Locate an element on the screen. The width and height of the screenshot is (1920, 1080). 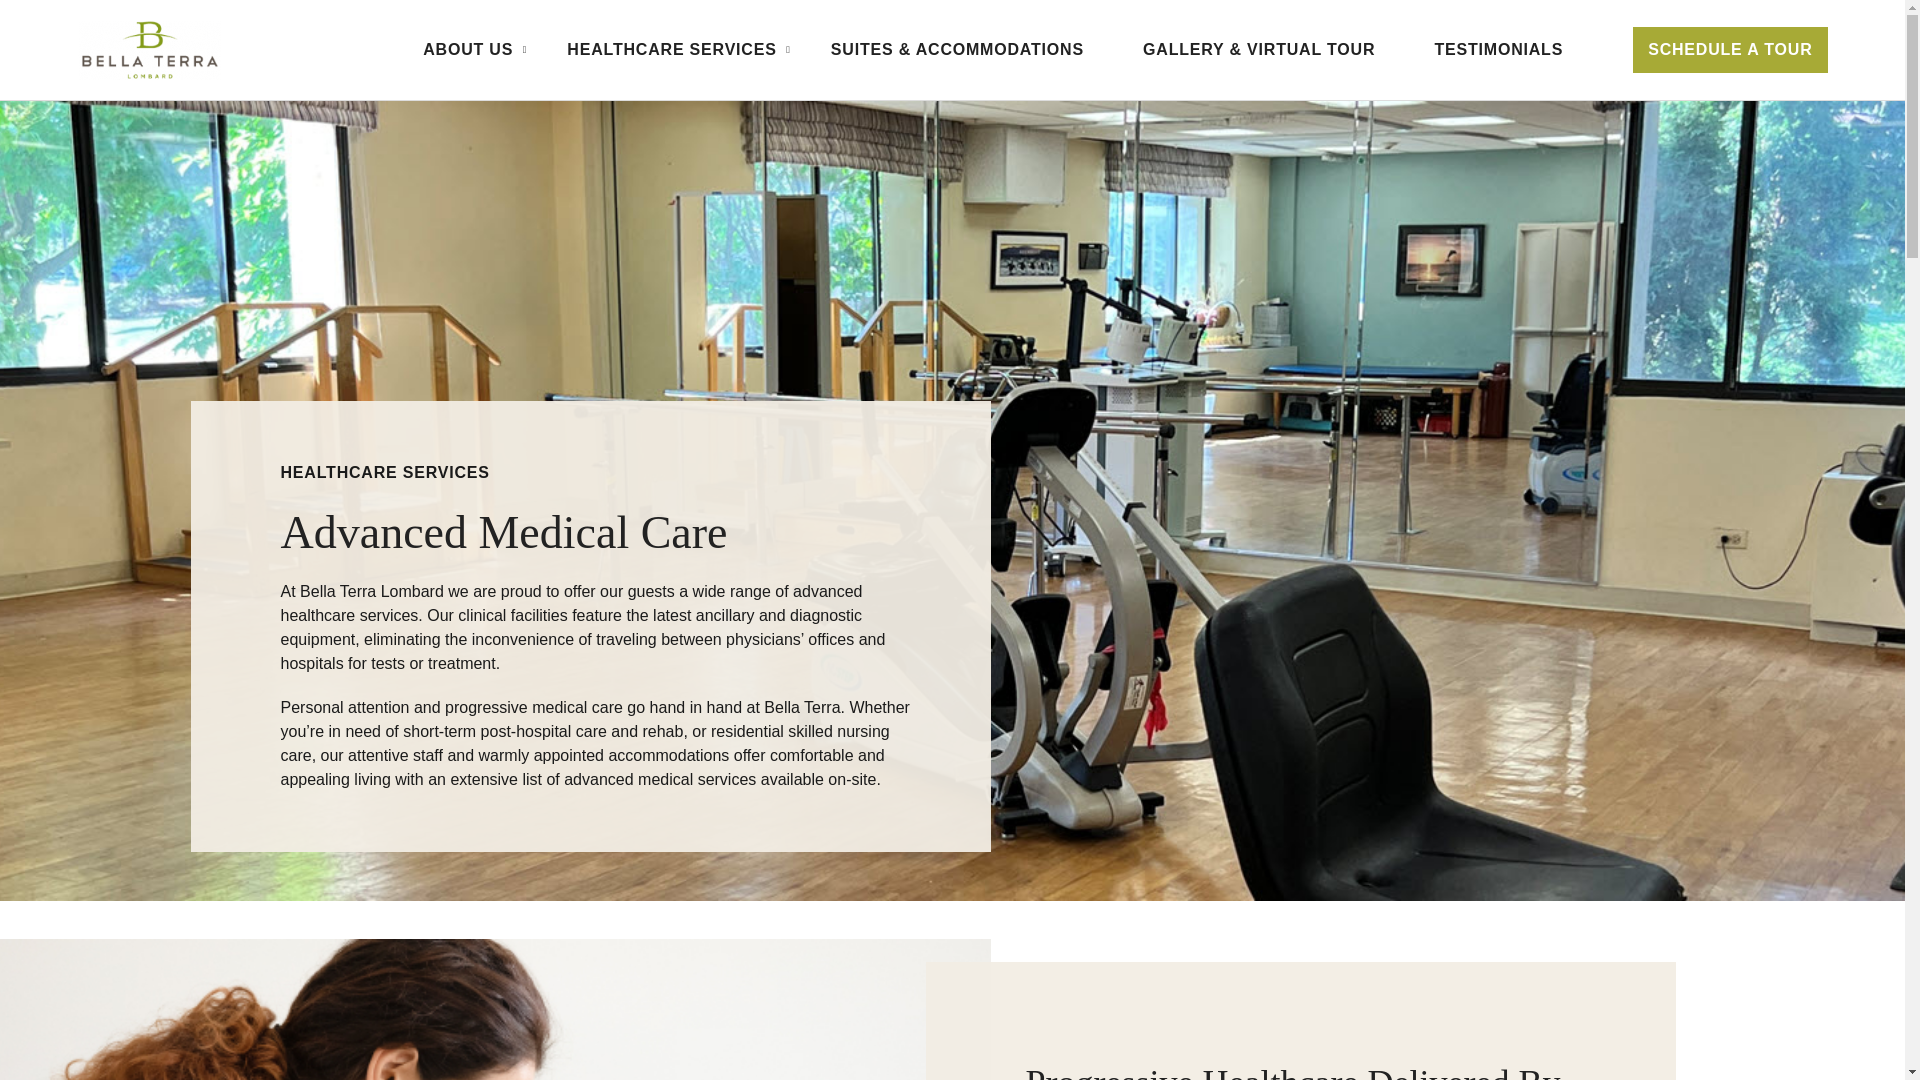
ABOUT US is located at coordinates (464, 50).